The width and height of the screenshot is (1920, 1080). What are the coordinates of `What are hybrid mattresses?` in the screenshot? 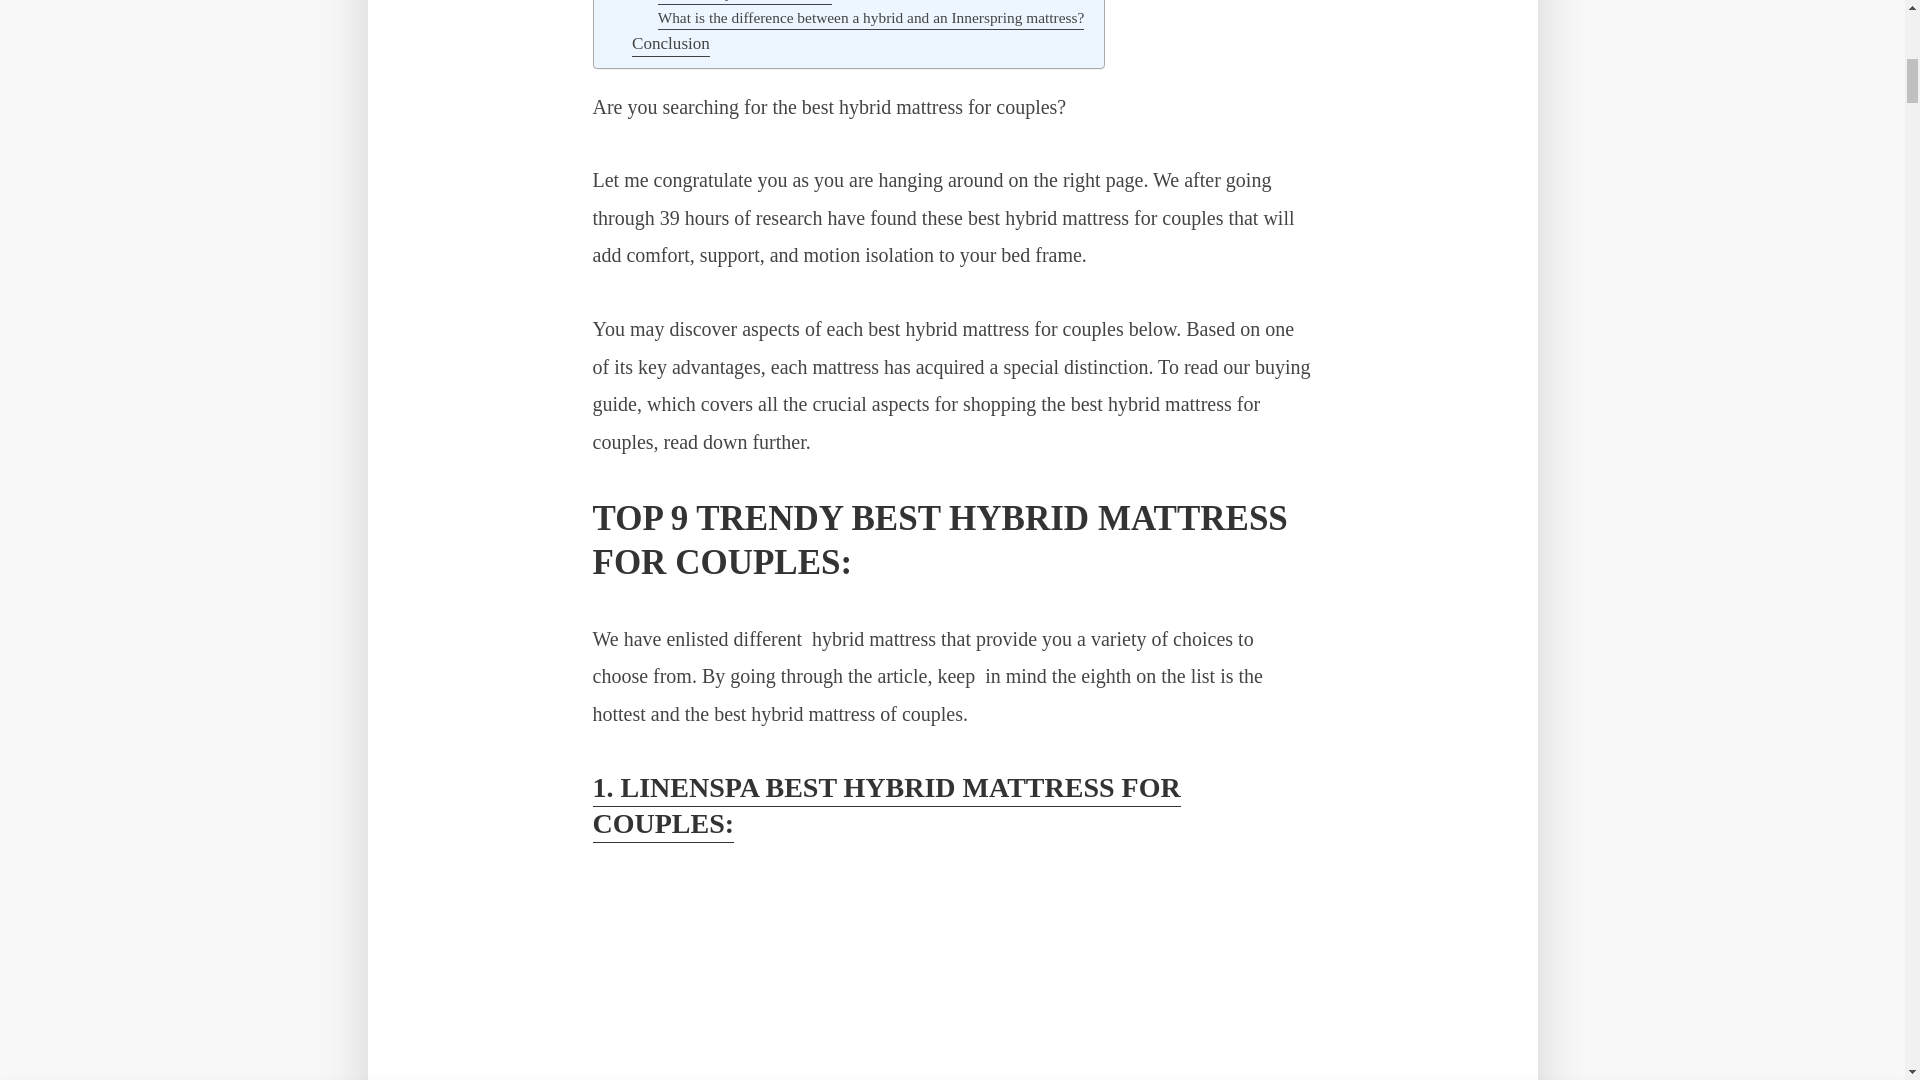 It's located at (746, 2).